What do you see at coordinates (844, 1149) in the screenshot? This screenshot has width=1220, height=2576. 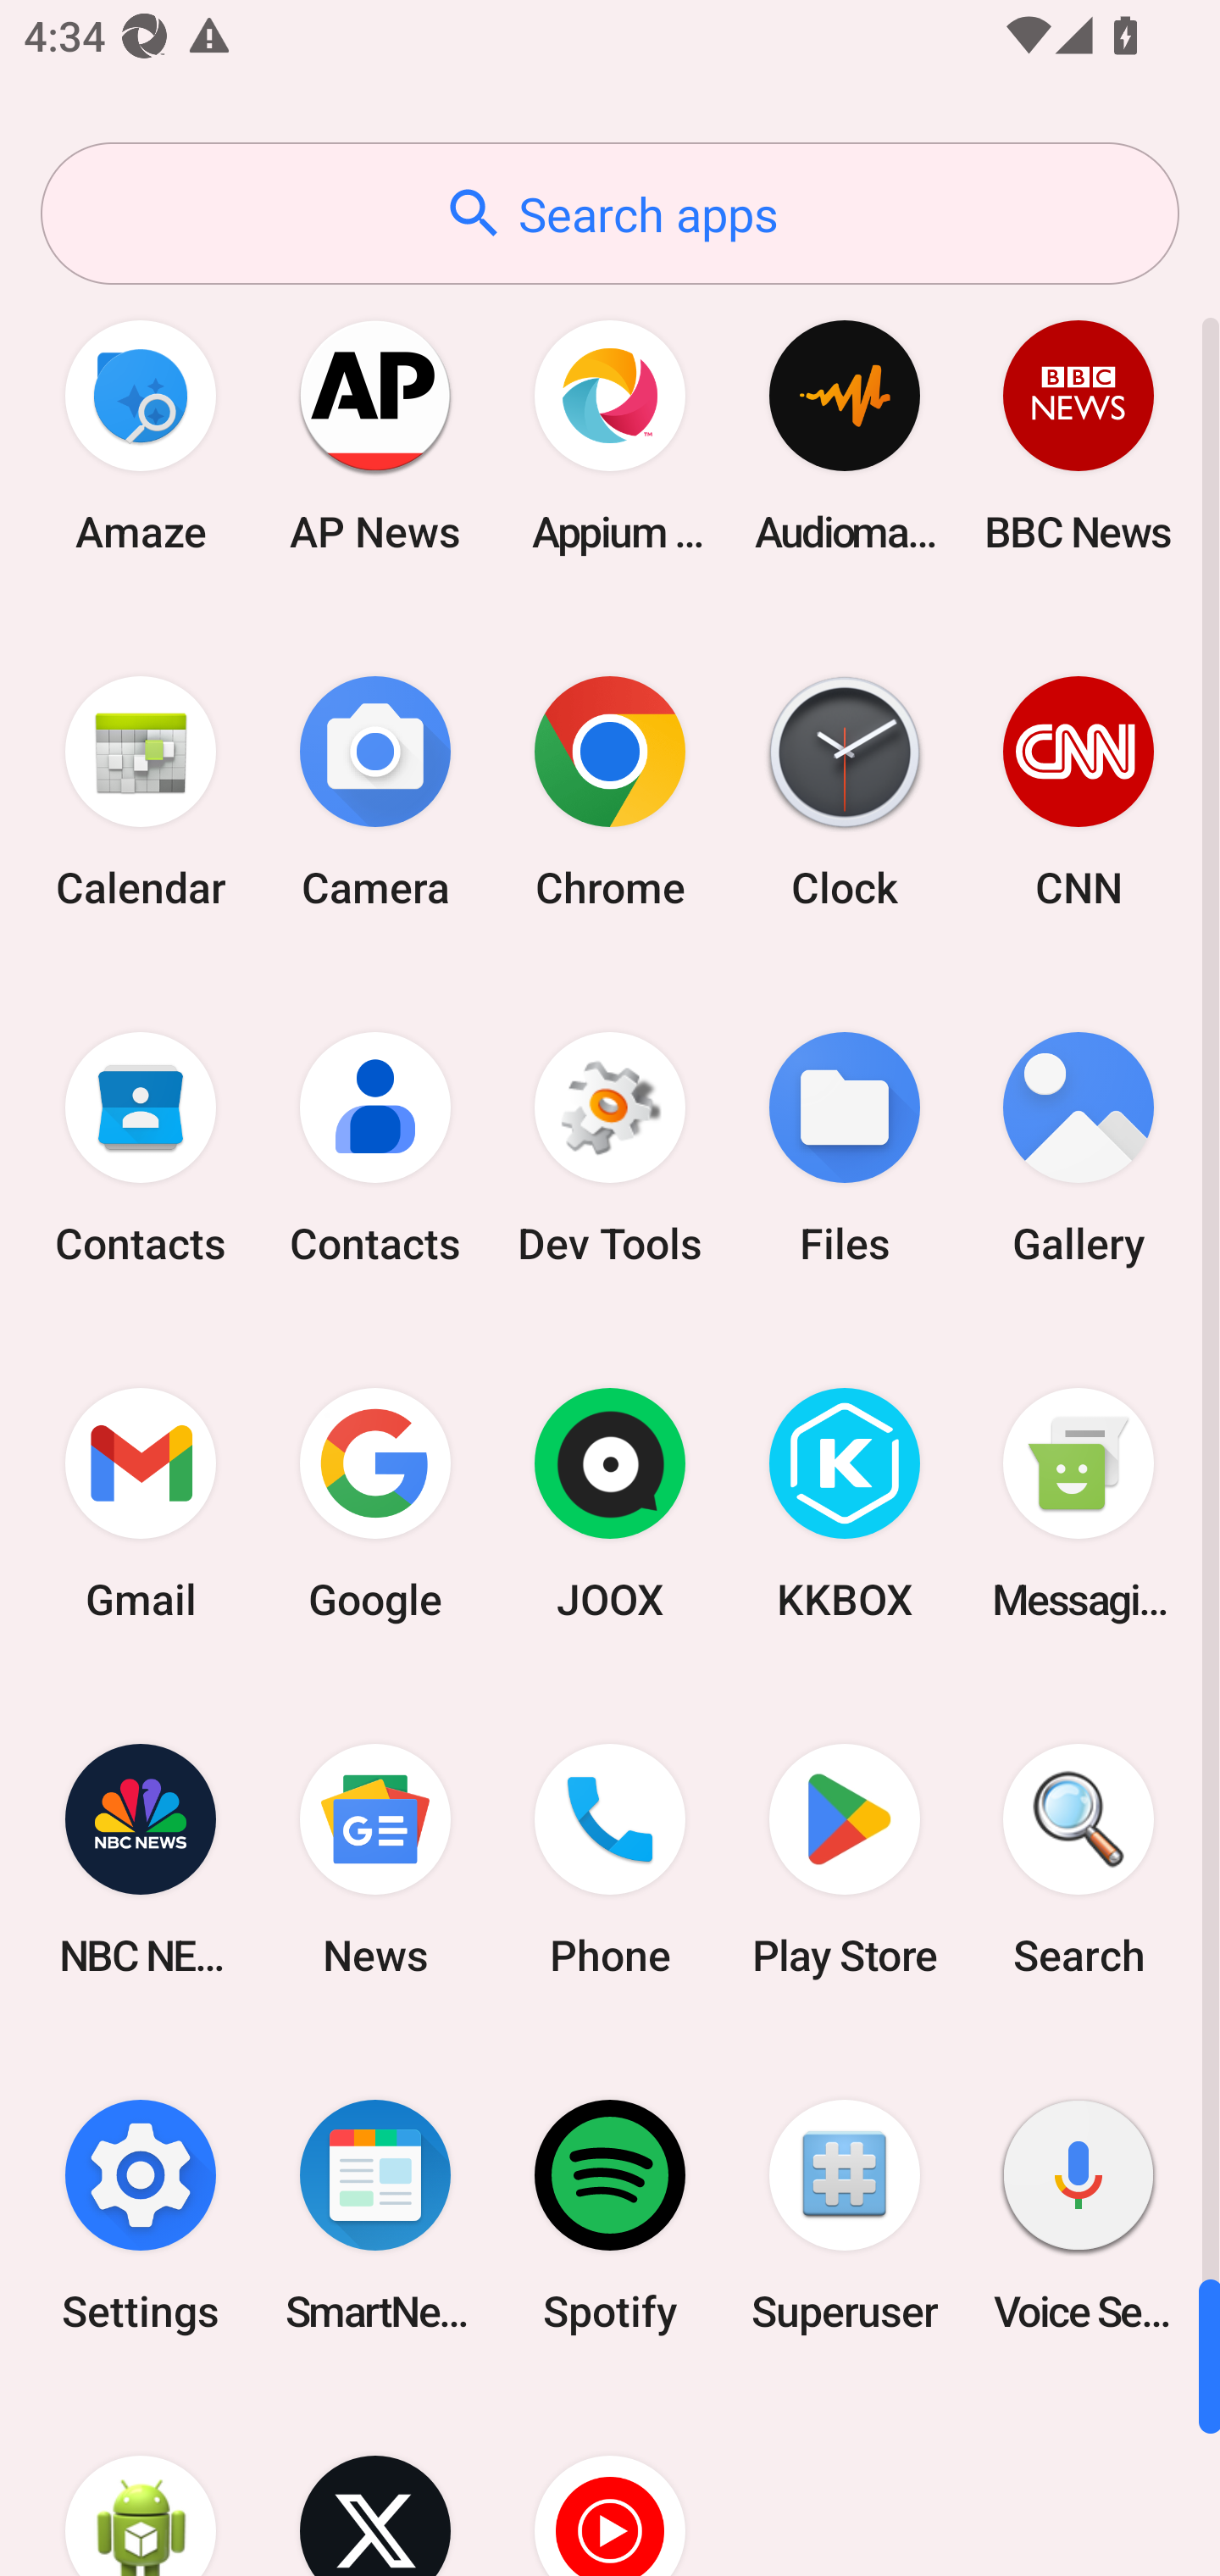 I see `Files` at bounding box center [844, 1149].